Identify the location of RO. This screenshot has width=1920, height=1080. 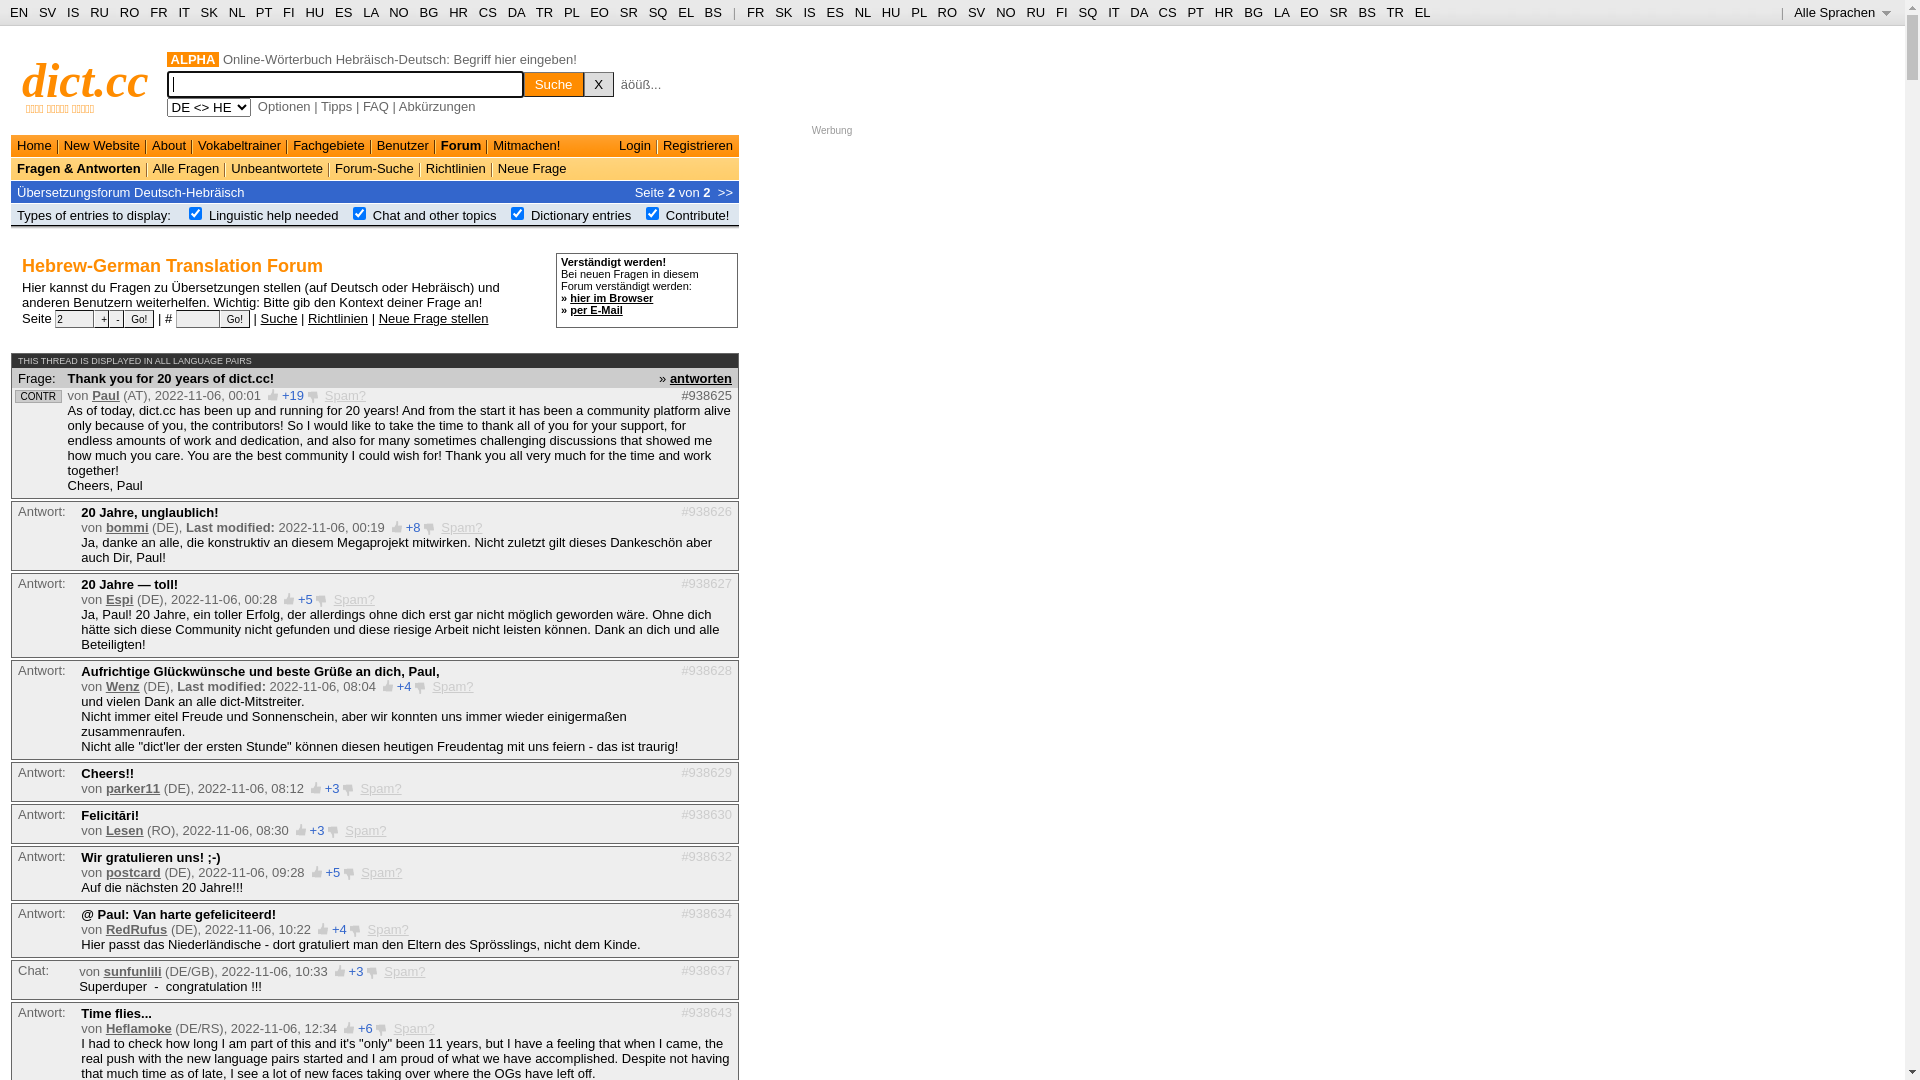
(130, 12).